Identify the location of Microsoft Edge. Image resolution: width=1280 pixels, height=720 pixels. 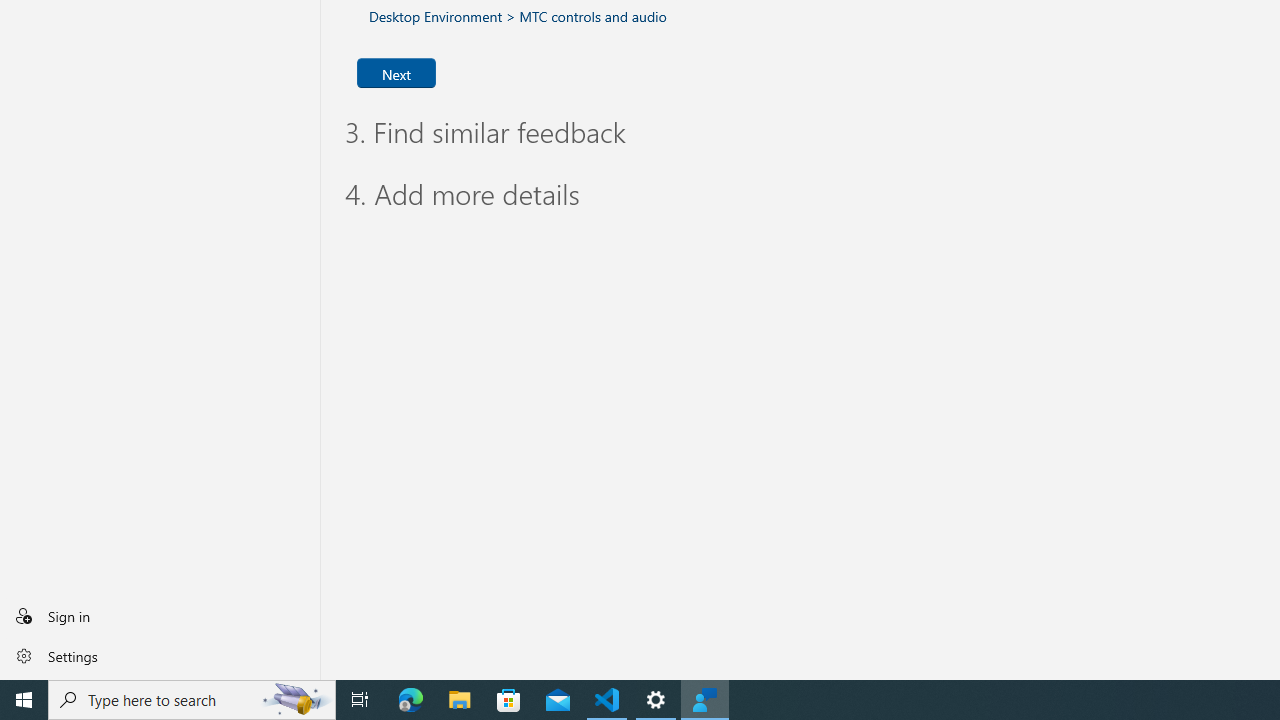
(411, 700).